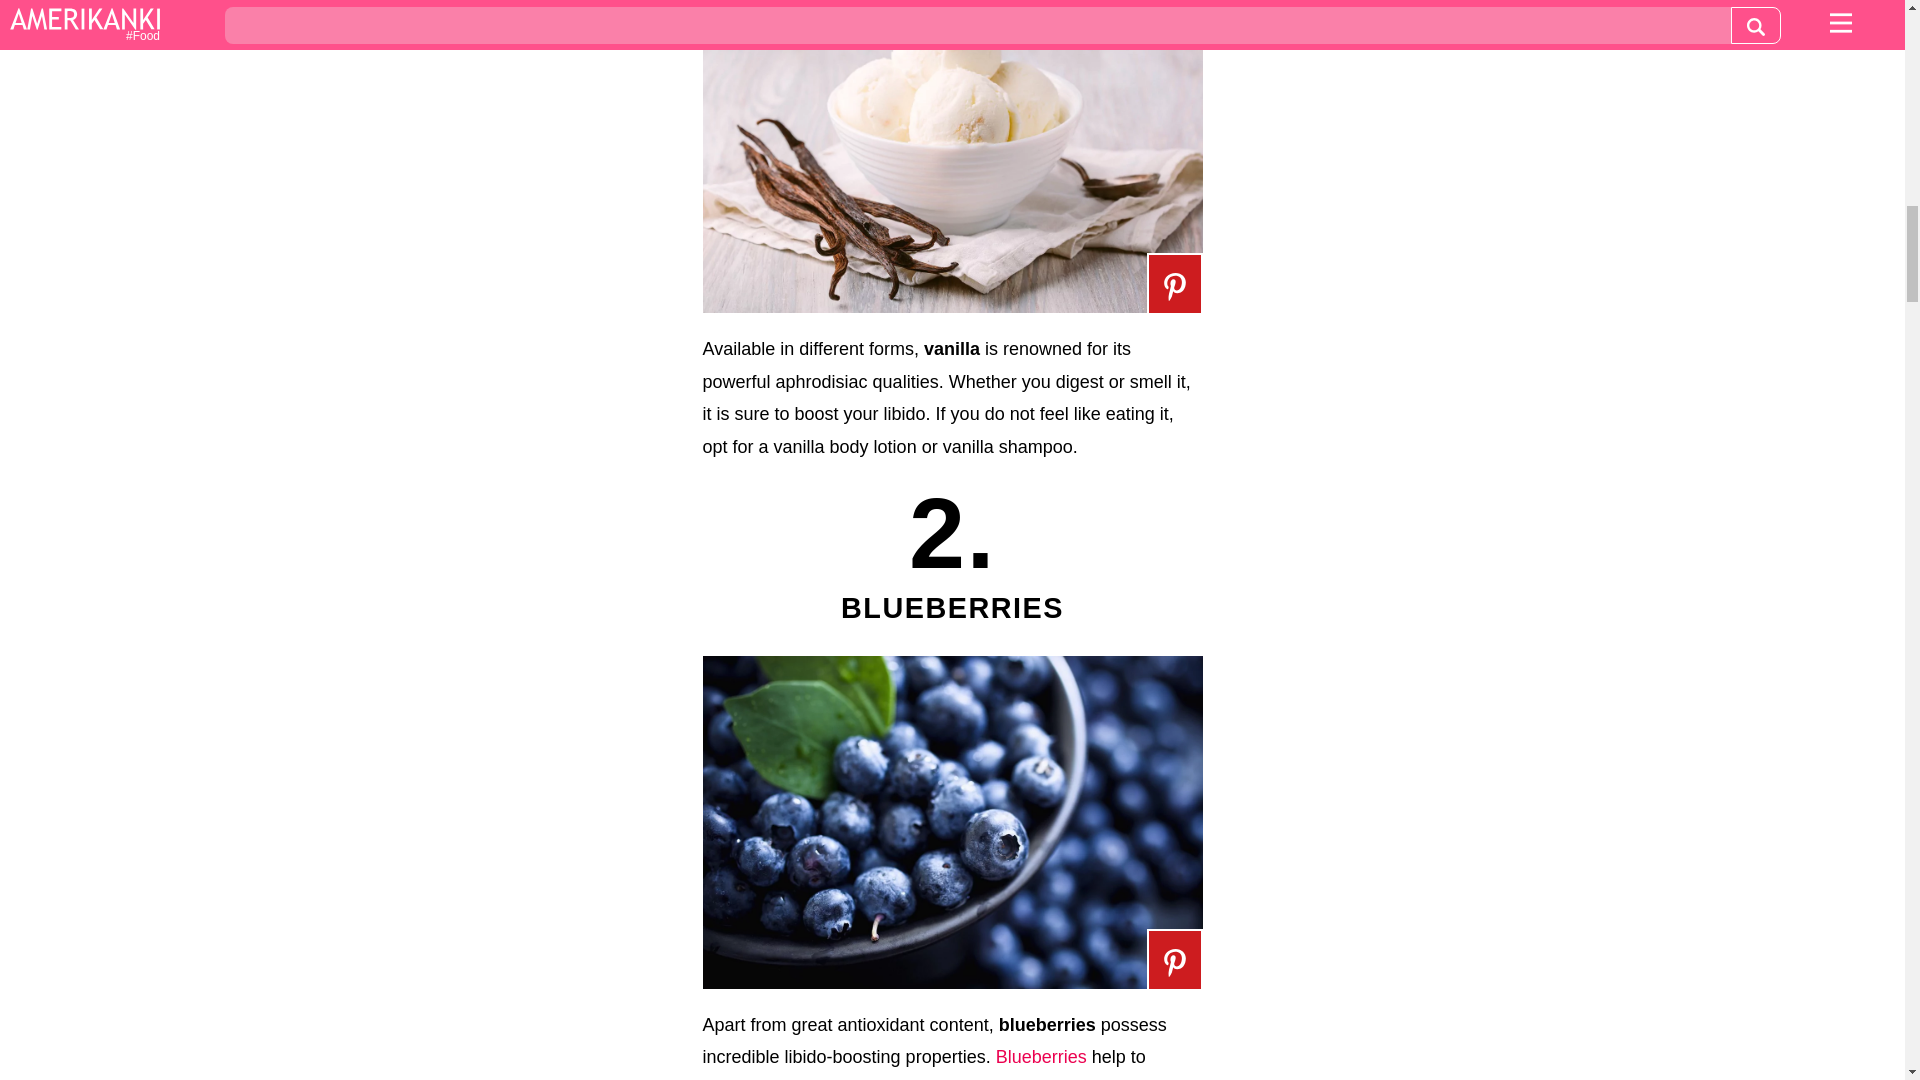 Image resolution: width=1920 pixels, height=1080 pixels. What do you see at coordinates (1041, 1056) in the screenshot?
I see `Blueberries` at bounding box center [1041, 1056].